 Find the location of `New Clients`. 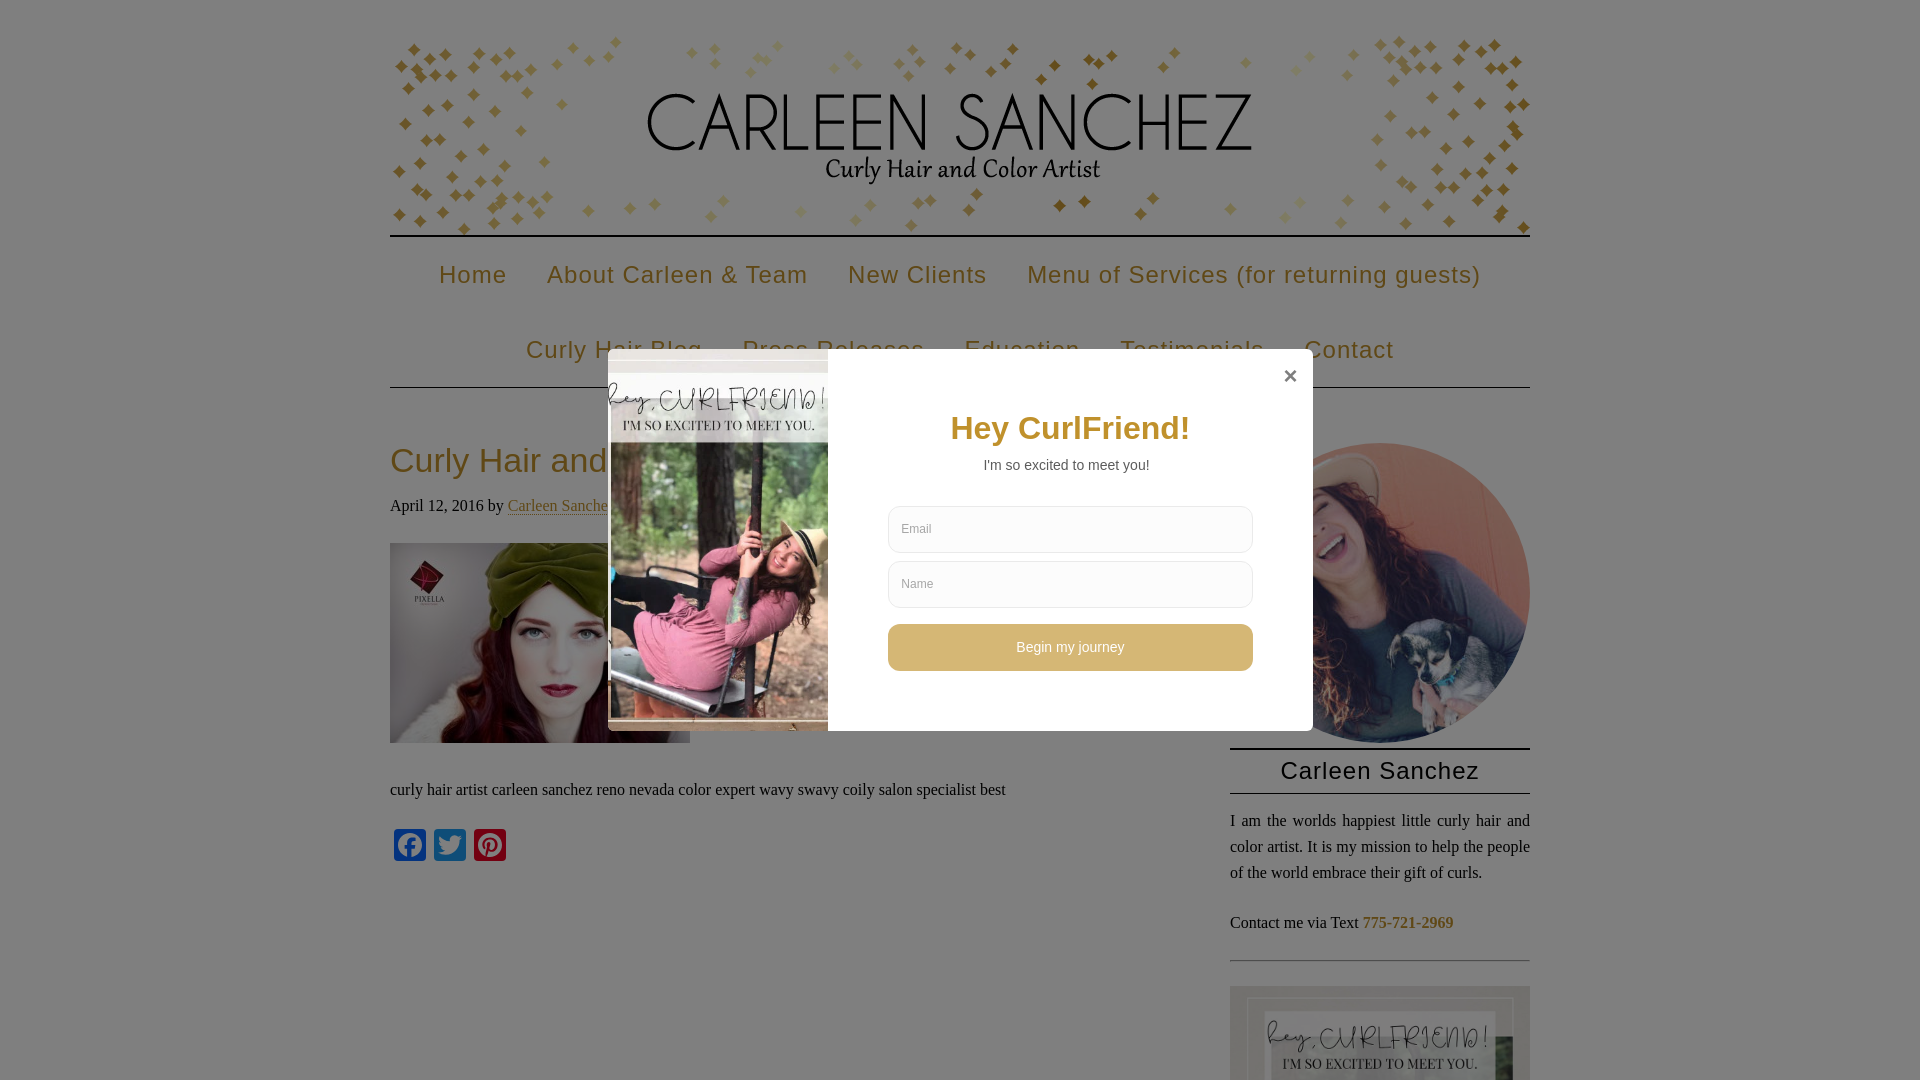

New Clients is located at coordinates (916, 274).